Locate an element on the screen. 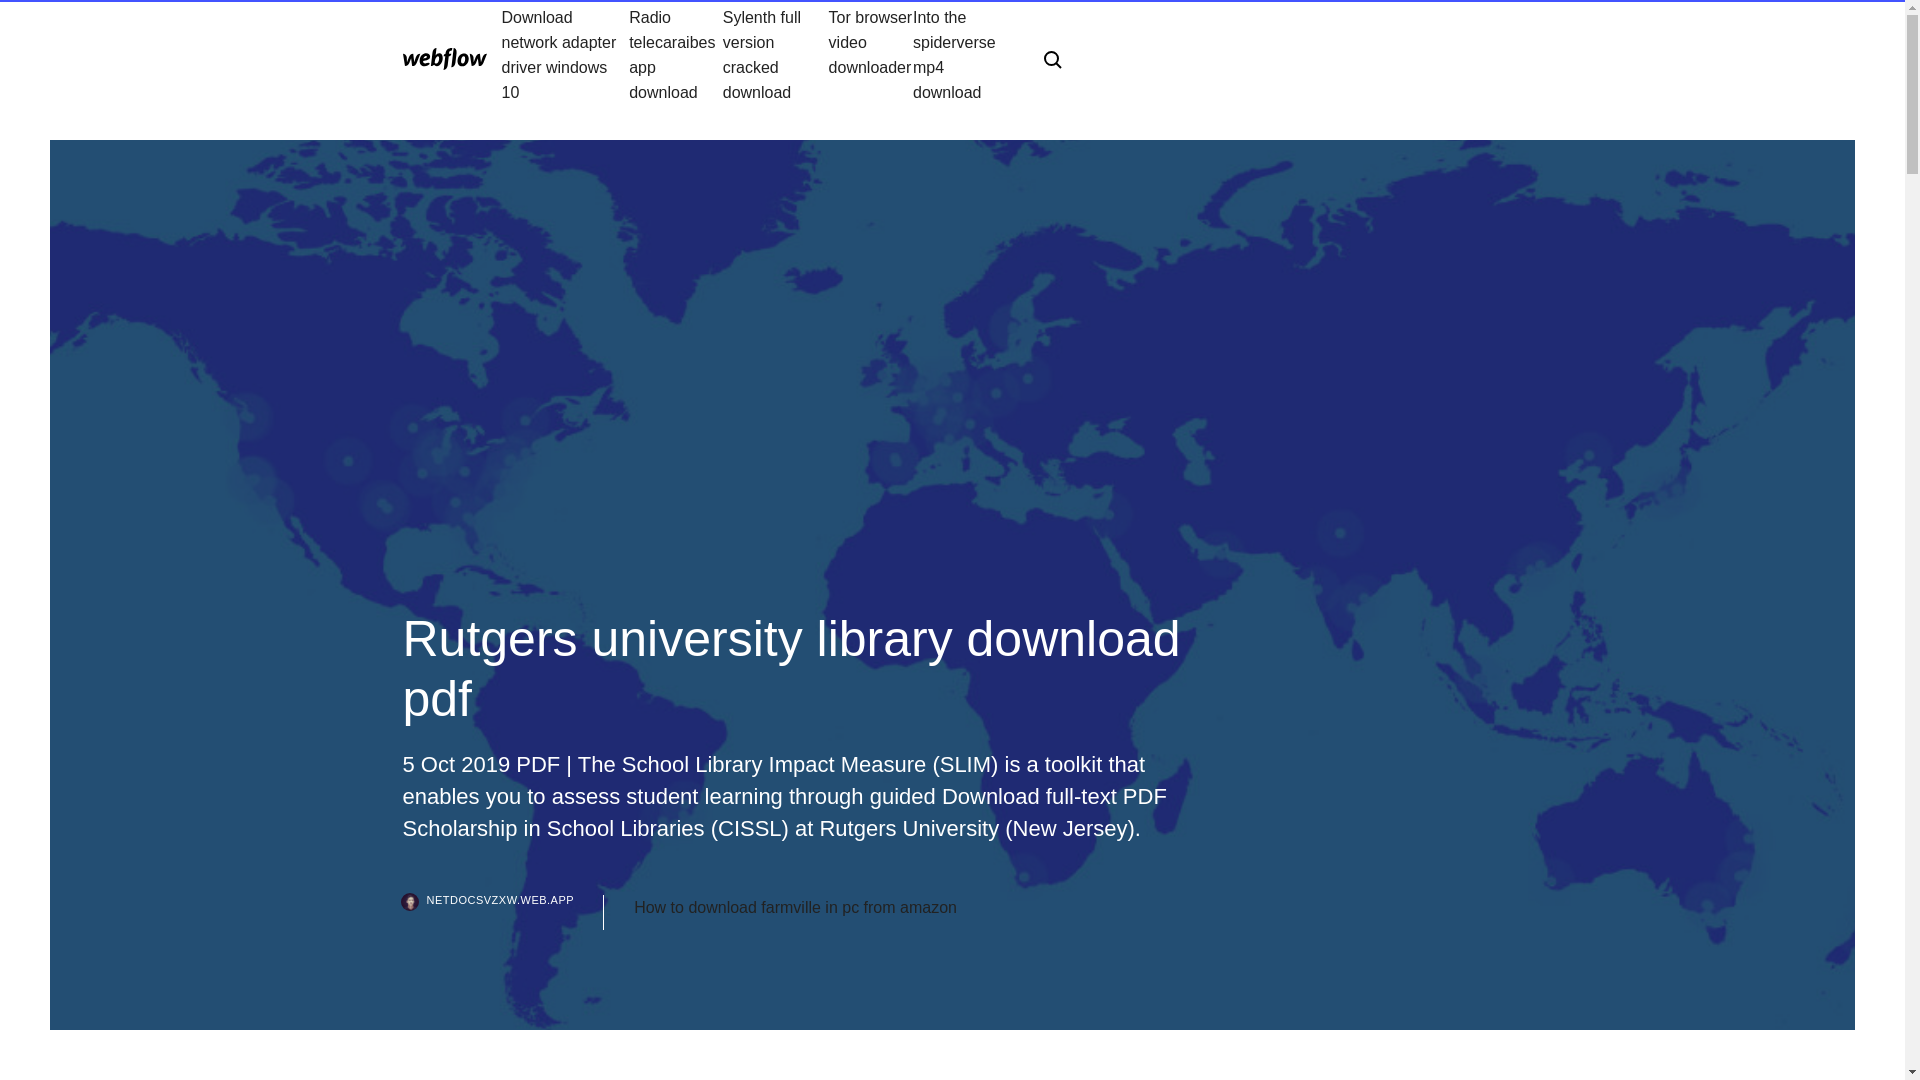 This screenshot has height=1080, width=1920. How to download farmville in pc from amazon is located at coordinates (794, 908).